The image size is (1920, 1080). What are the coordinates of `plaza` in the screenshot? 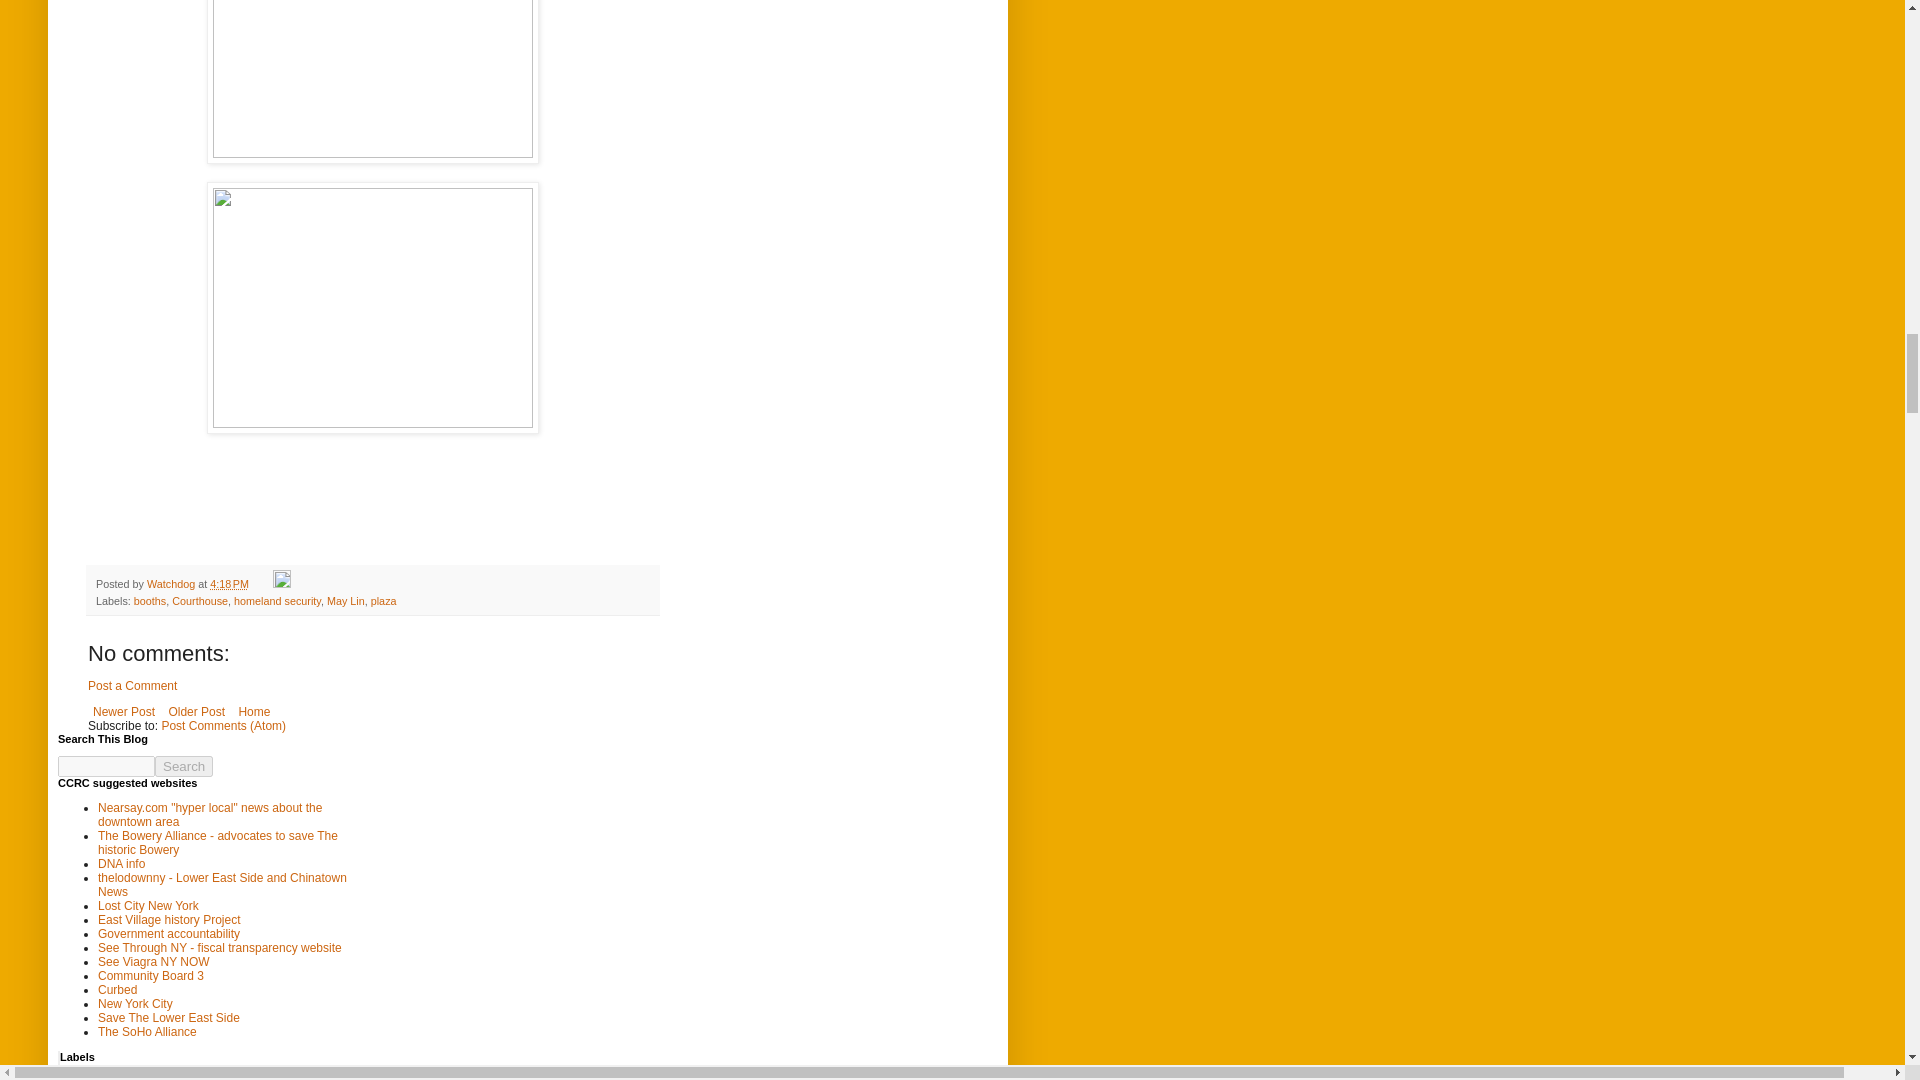 It's located at (384, 600).